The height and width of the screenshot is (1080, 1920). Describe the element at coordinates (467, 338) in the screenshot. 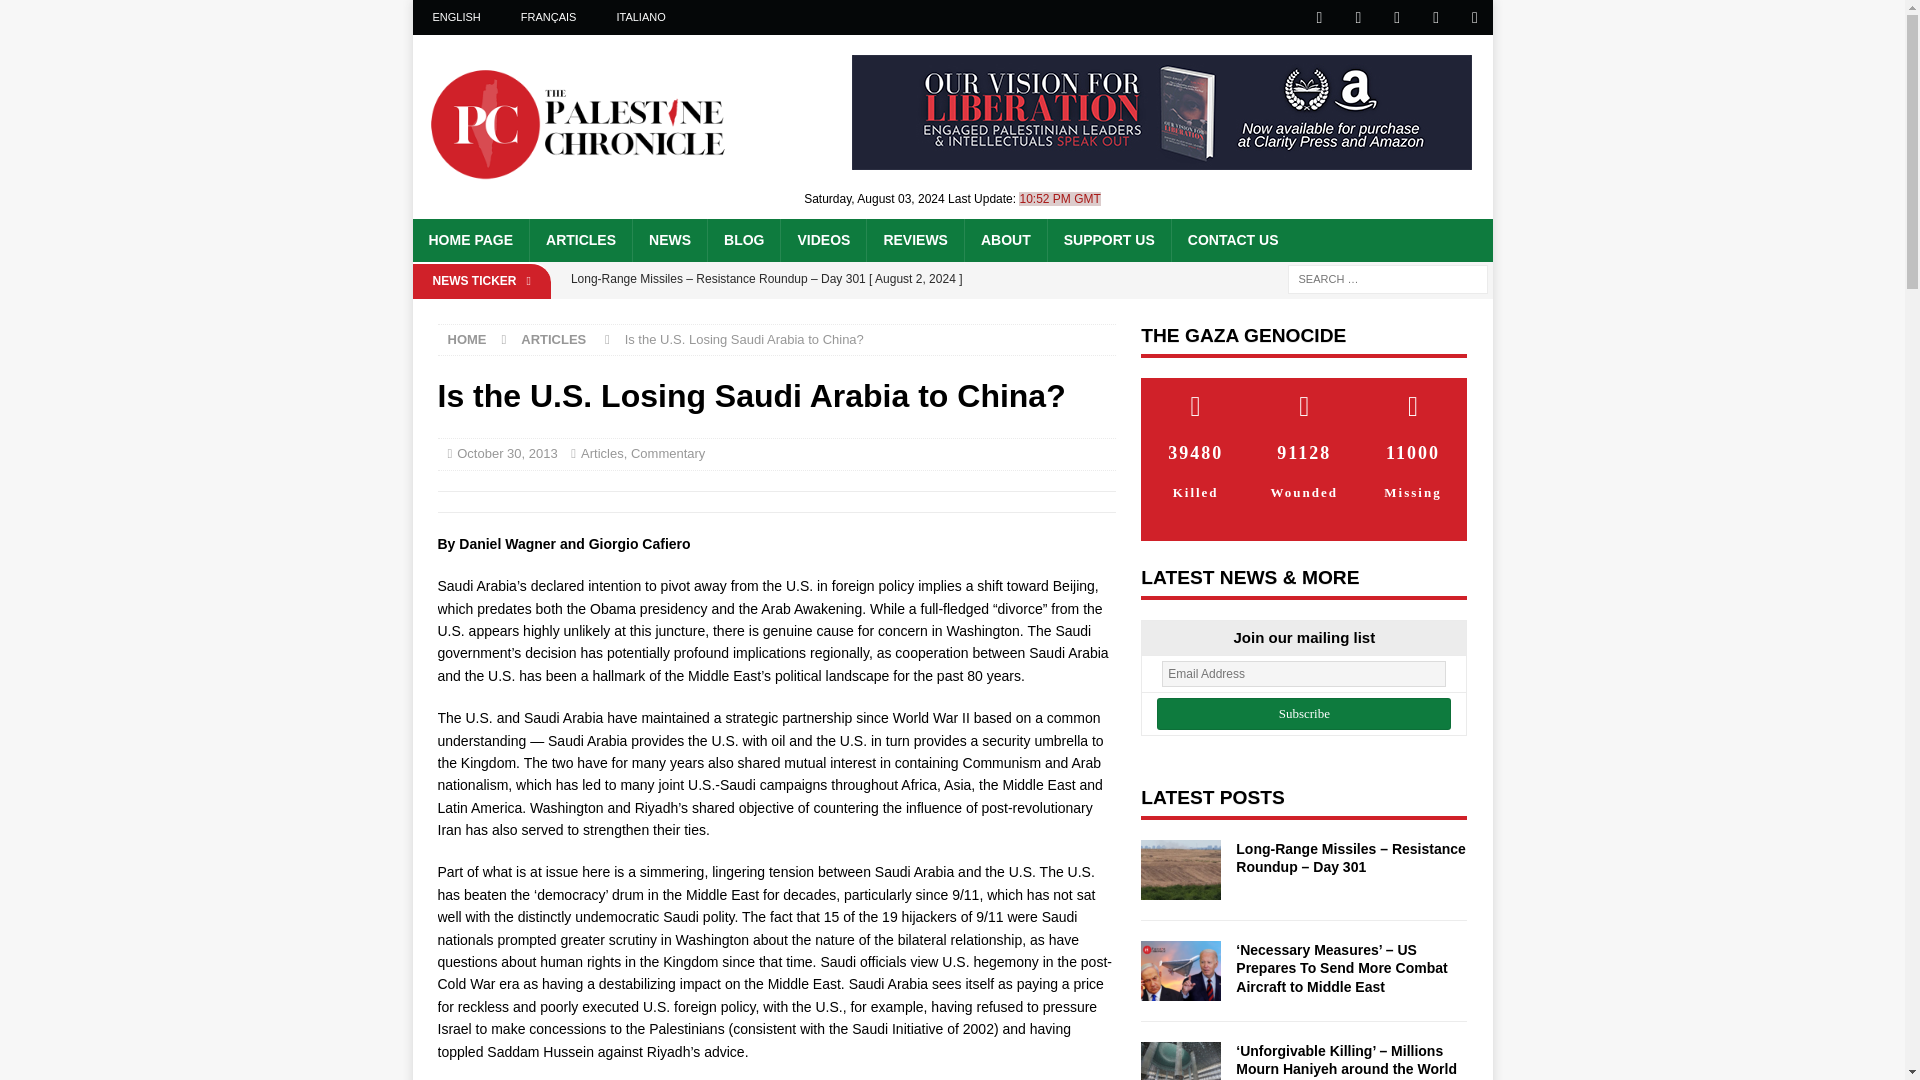

I see `HOME` at that location.